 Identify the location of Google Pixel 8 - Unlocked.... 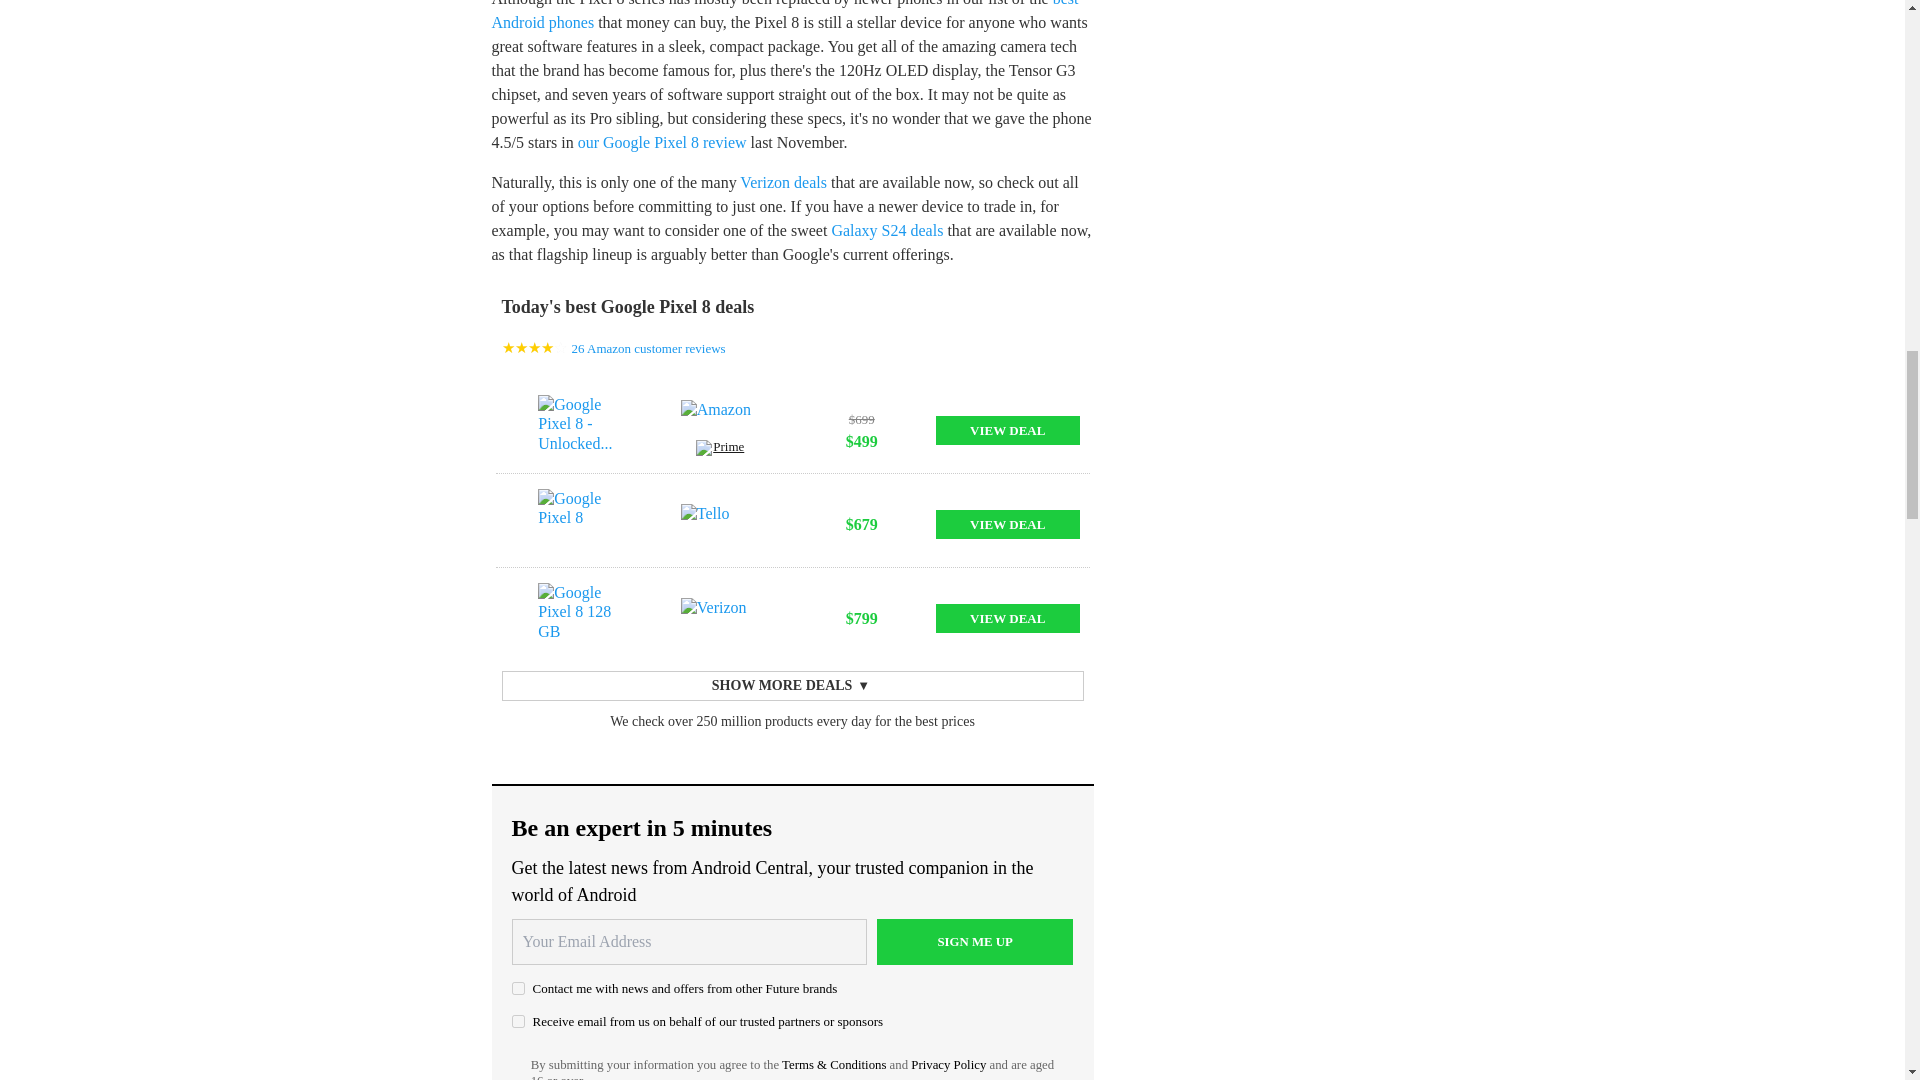
(576, 430).